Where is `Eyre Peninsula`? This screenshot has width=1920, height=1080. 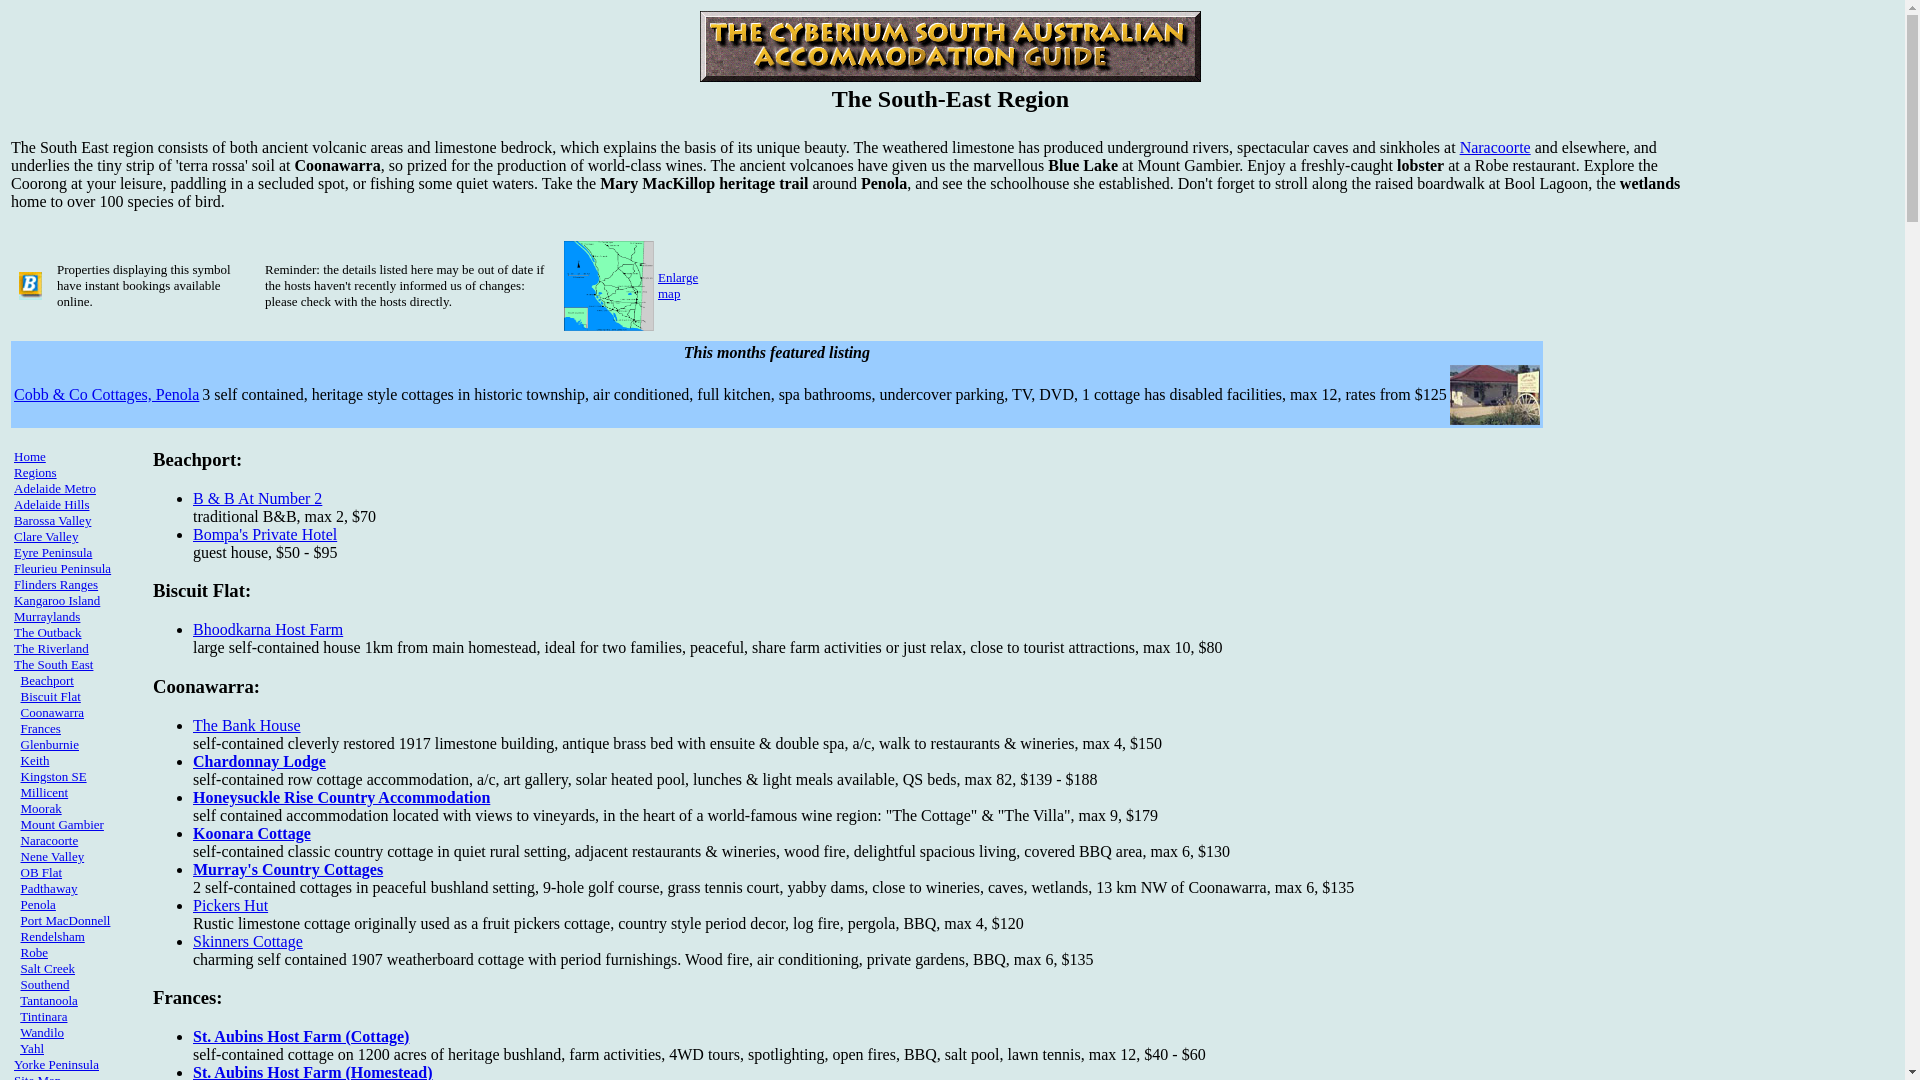
Eyre Peninsula is located at coordinates (53, 552).